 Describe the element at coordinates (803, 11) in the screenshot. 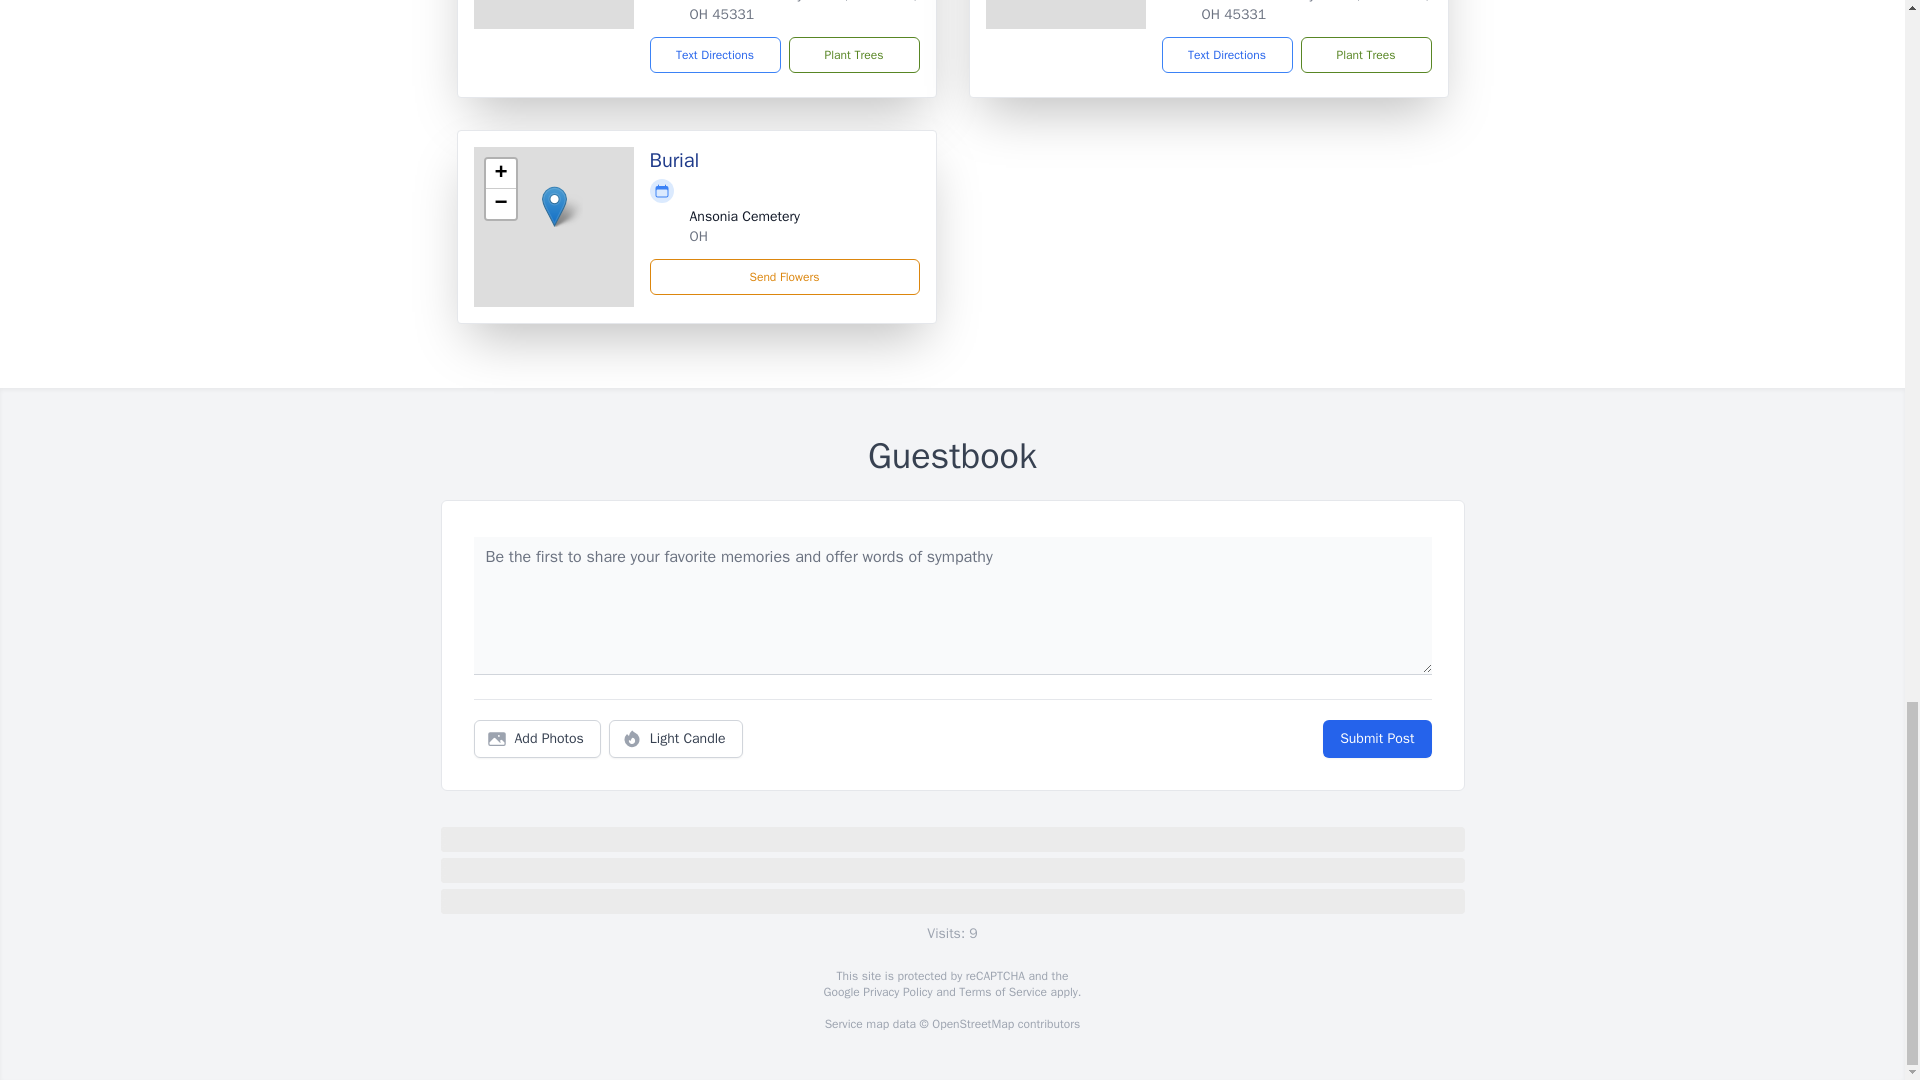

I see `1000 N. Broadway Street, Greenville, OH 45331` at that location.